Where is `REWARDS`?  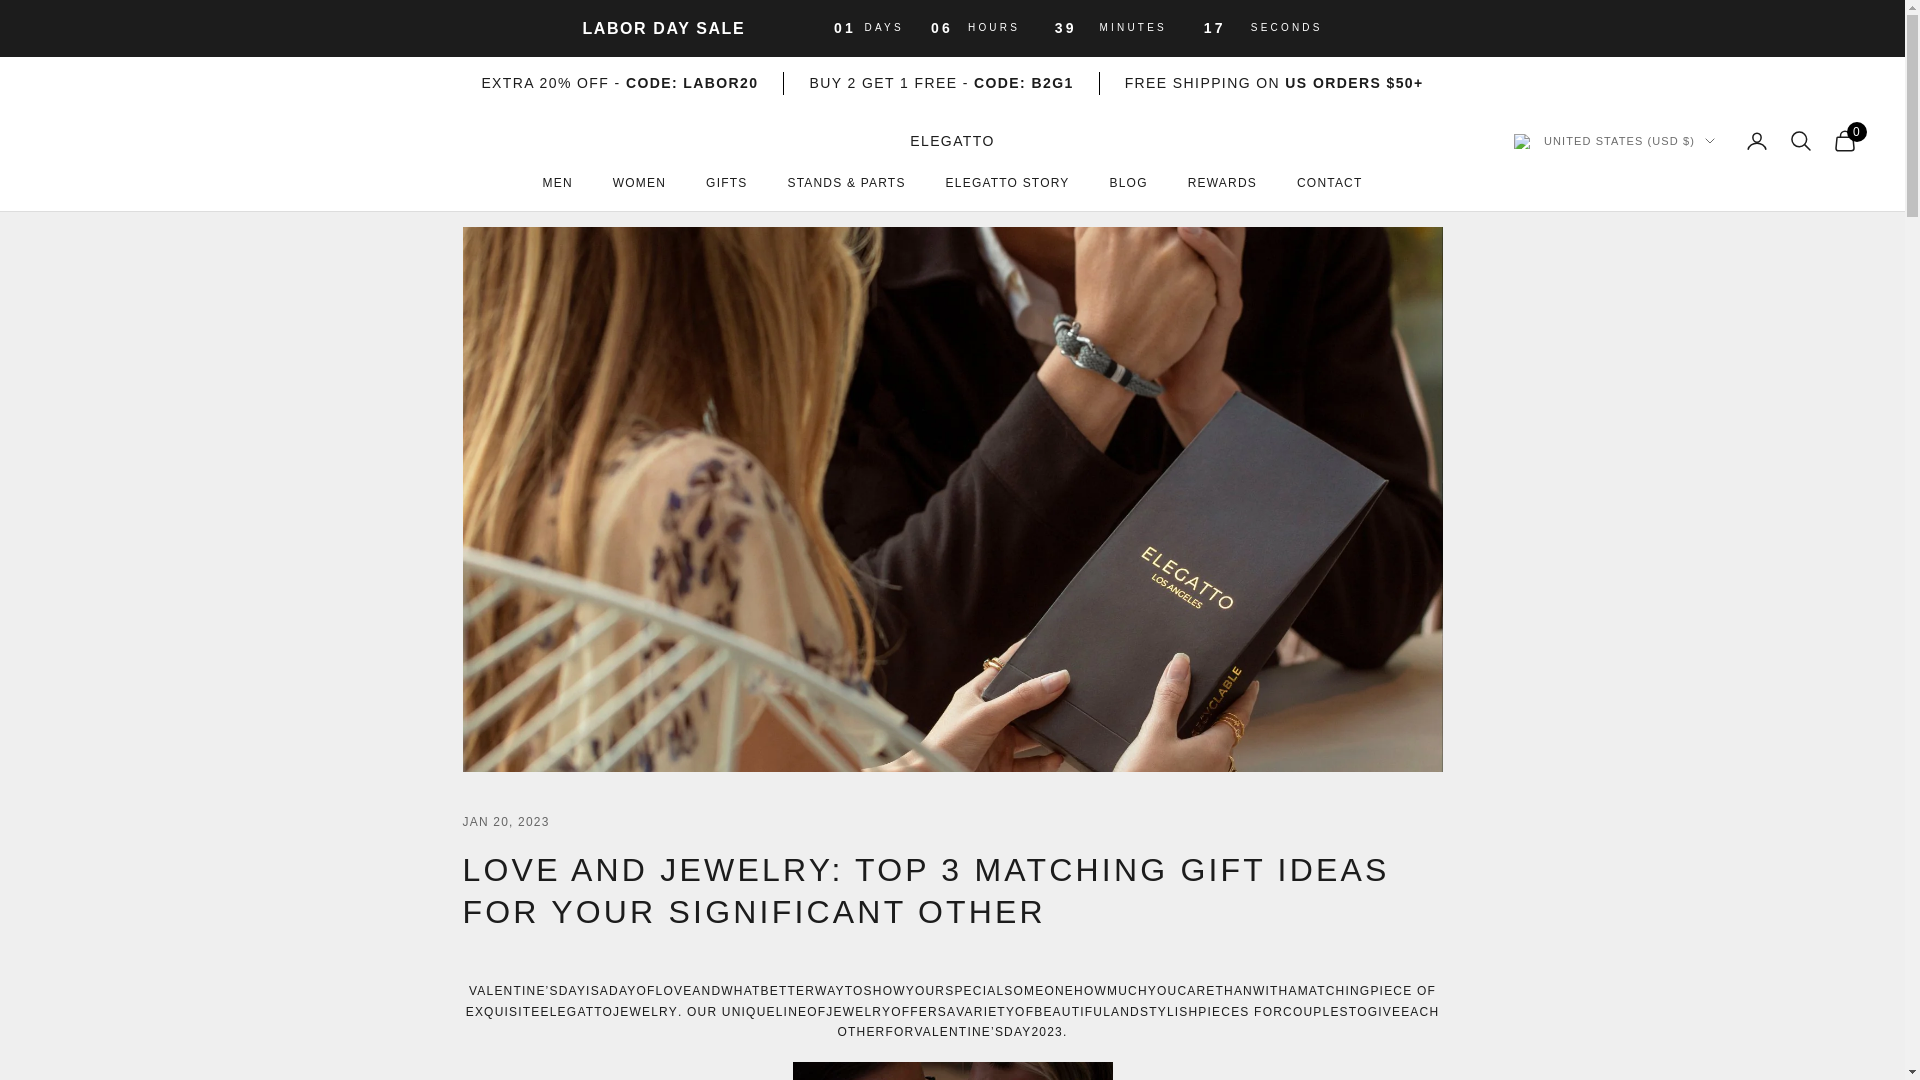
REWARDS is located at coordinates (1222, 182).